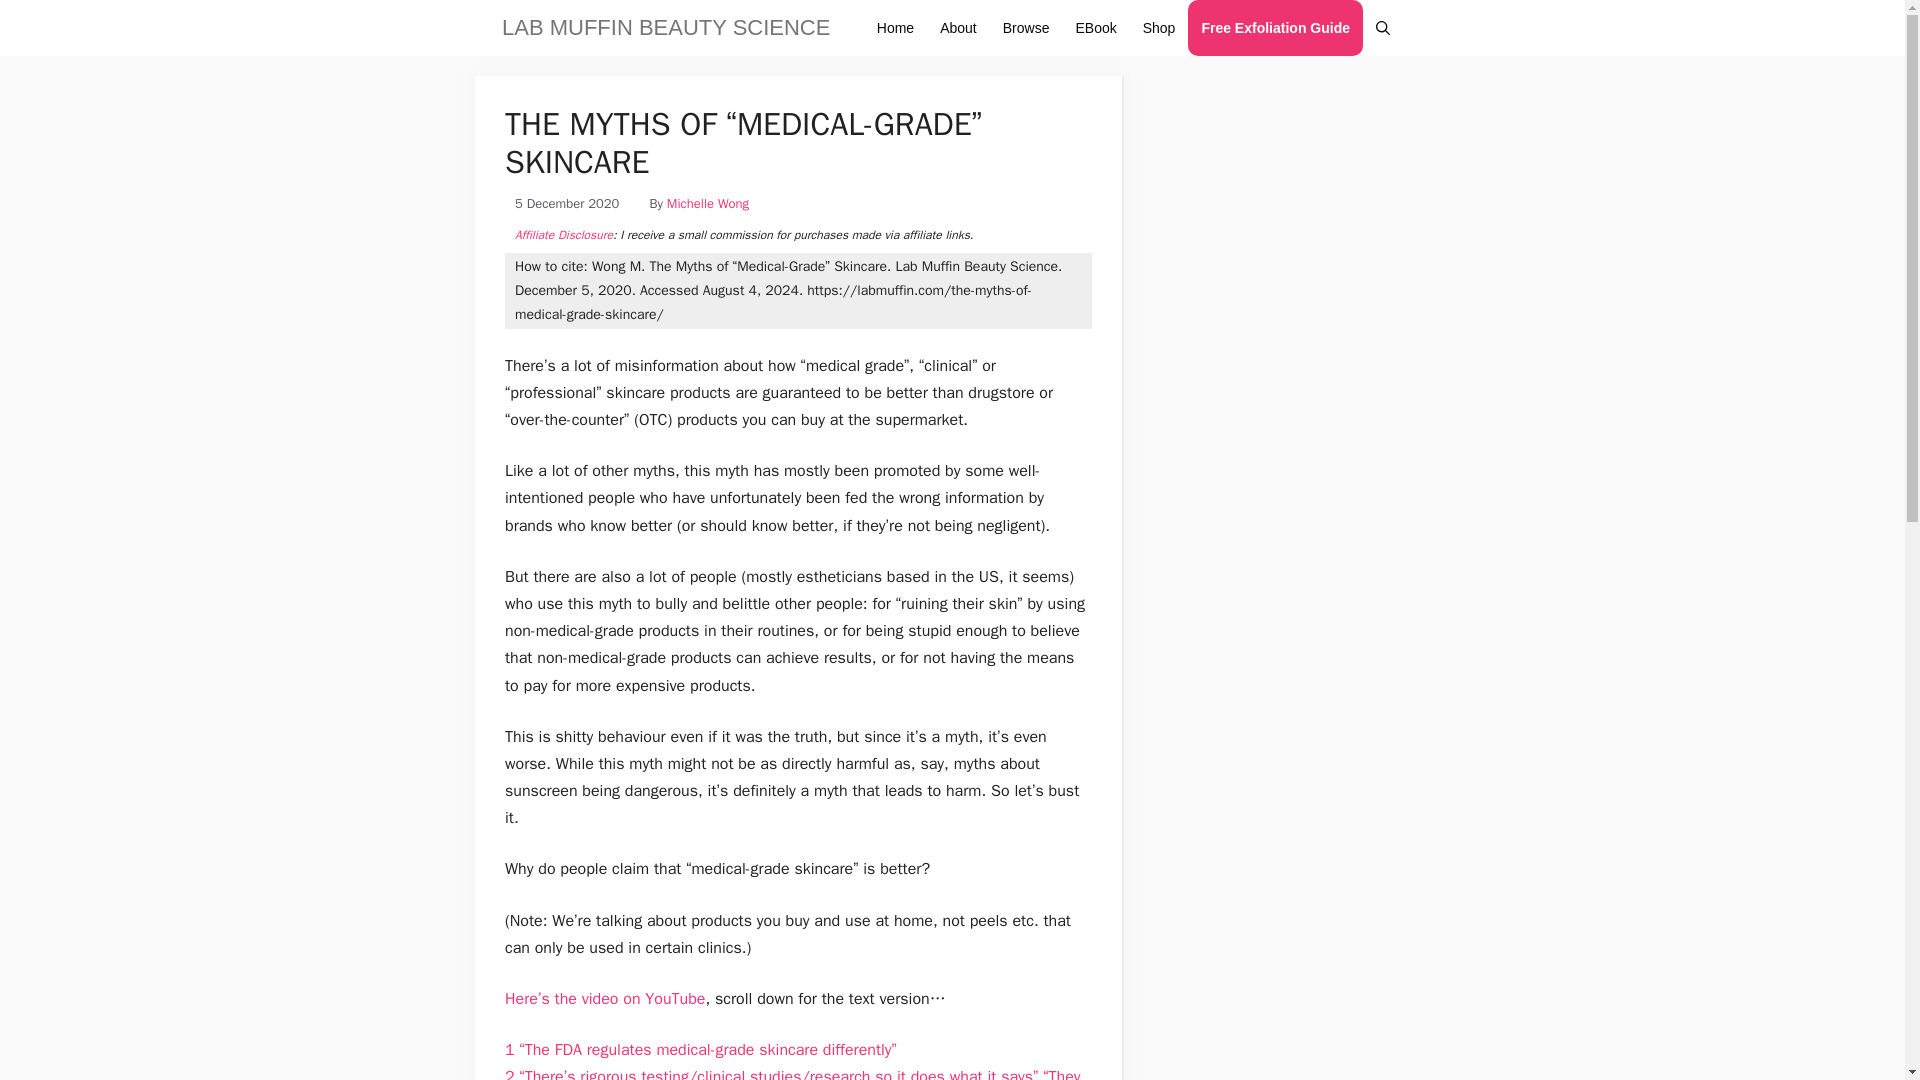 This screenshot has width=1920, height=1080. What do you see at coordinates (896, 28) in the screenshot?
I see `Home` at bounding box center [896, 28].